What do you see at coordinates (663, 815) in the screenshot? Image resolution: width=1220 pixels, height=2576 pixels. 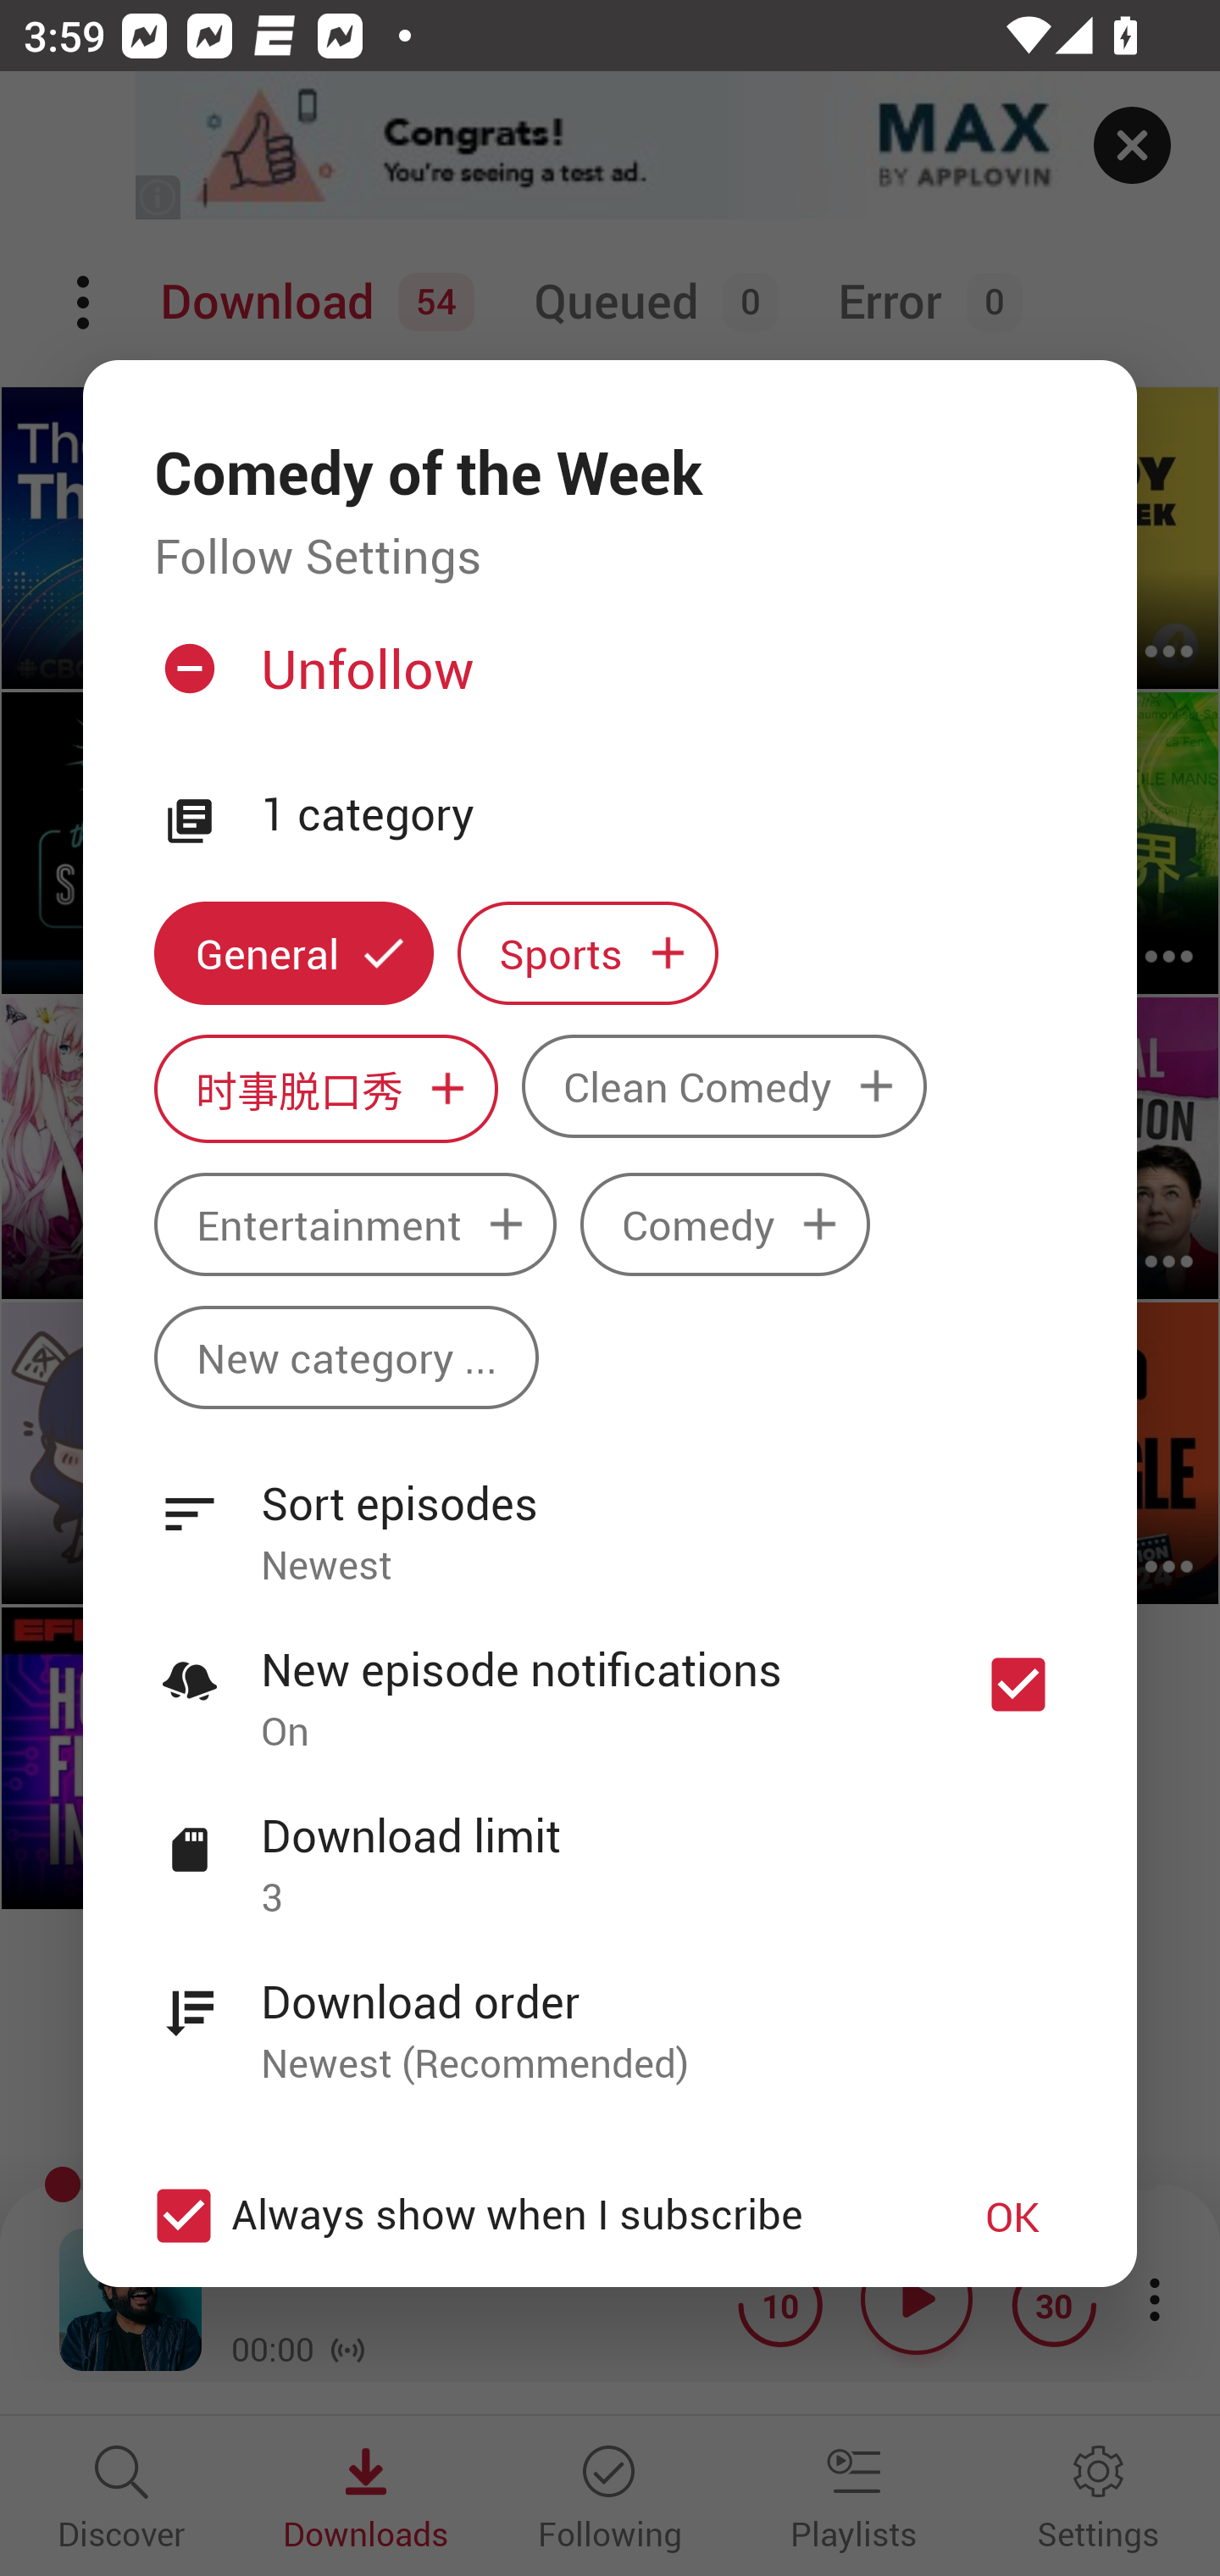 I see `1 category` at bounding box center [663, 815].